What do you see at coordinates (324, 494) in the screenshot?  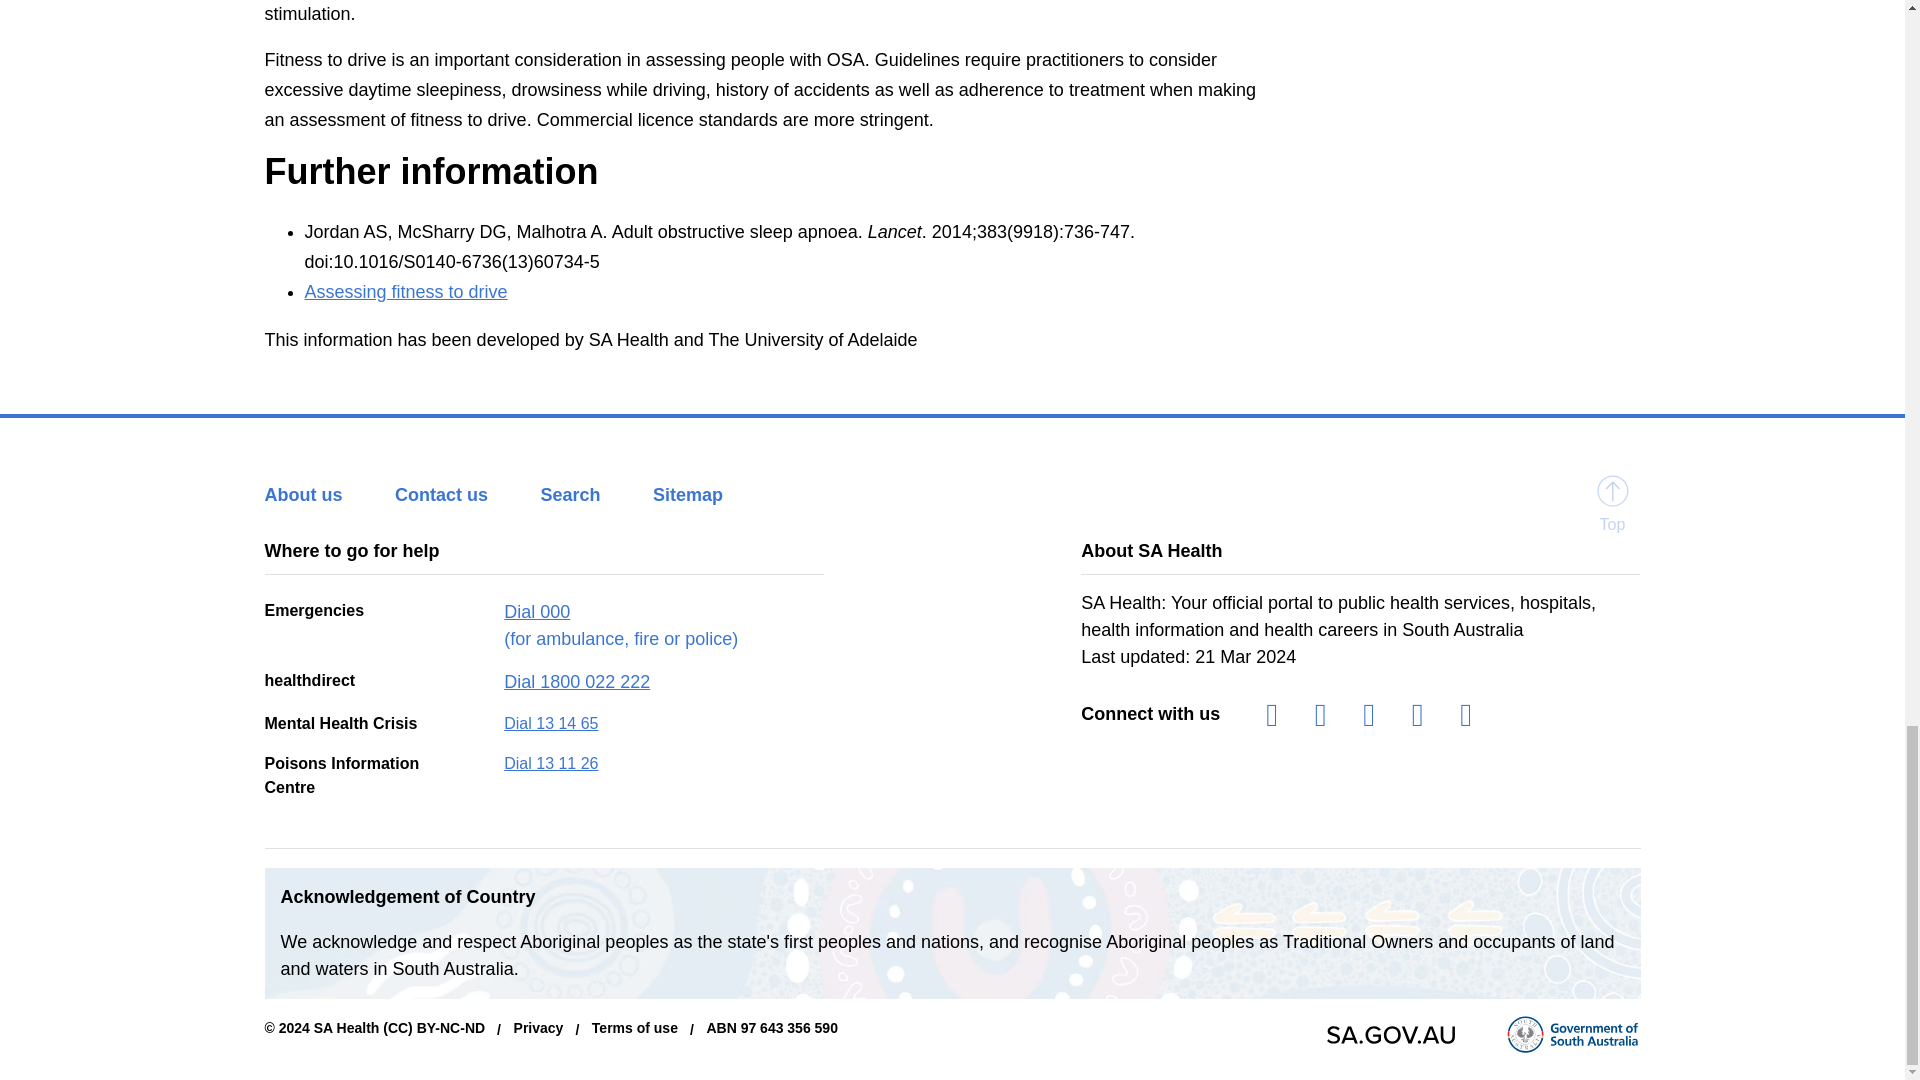 I see `About Us` at bounding box center [324, 494].